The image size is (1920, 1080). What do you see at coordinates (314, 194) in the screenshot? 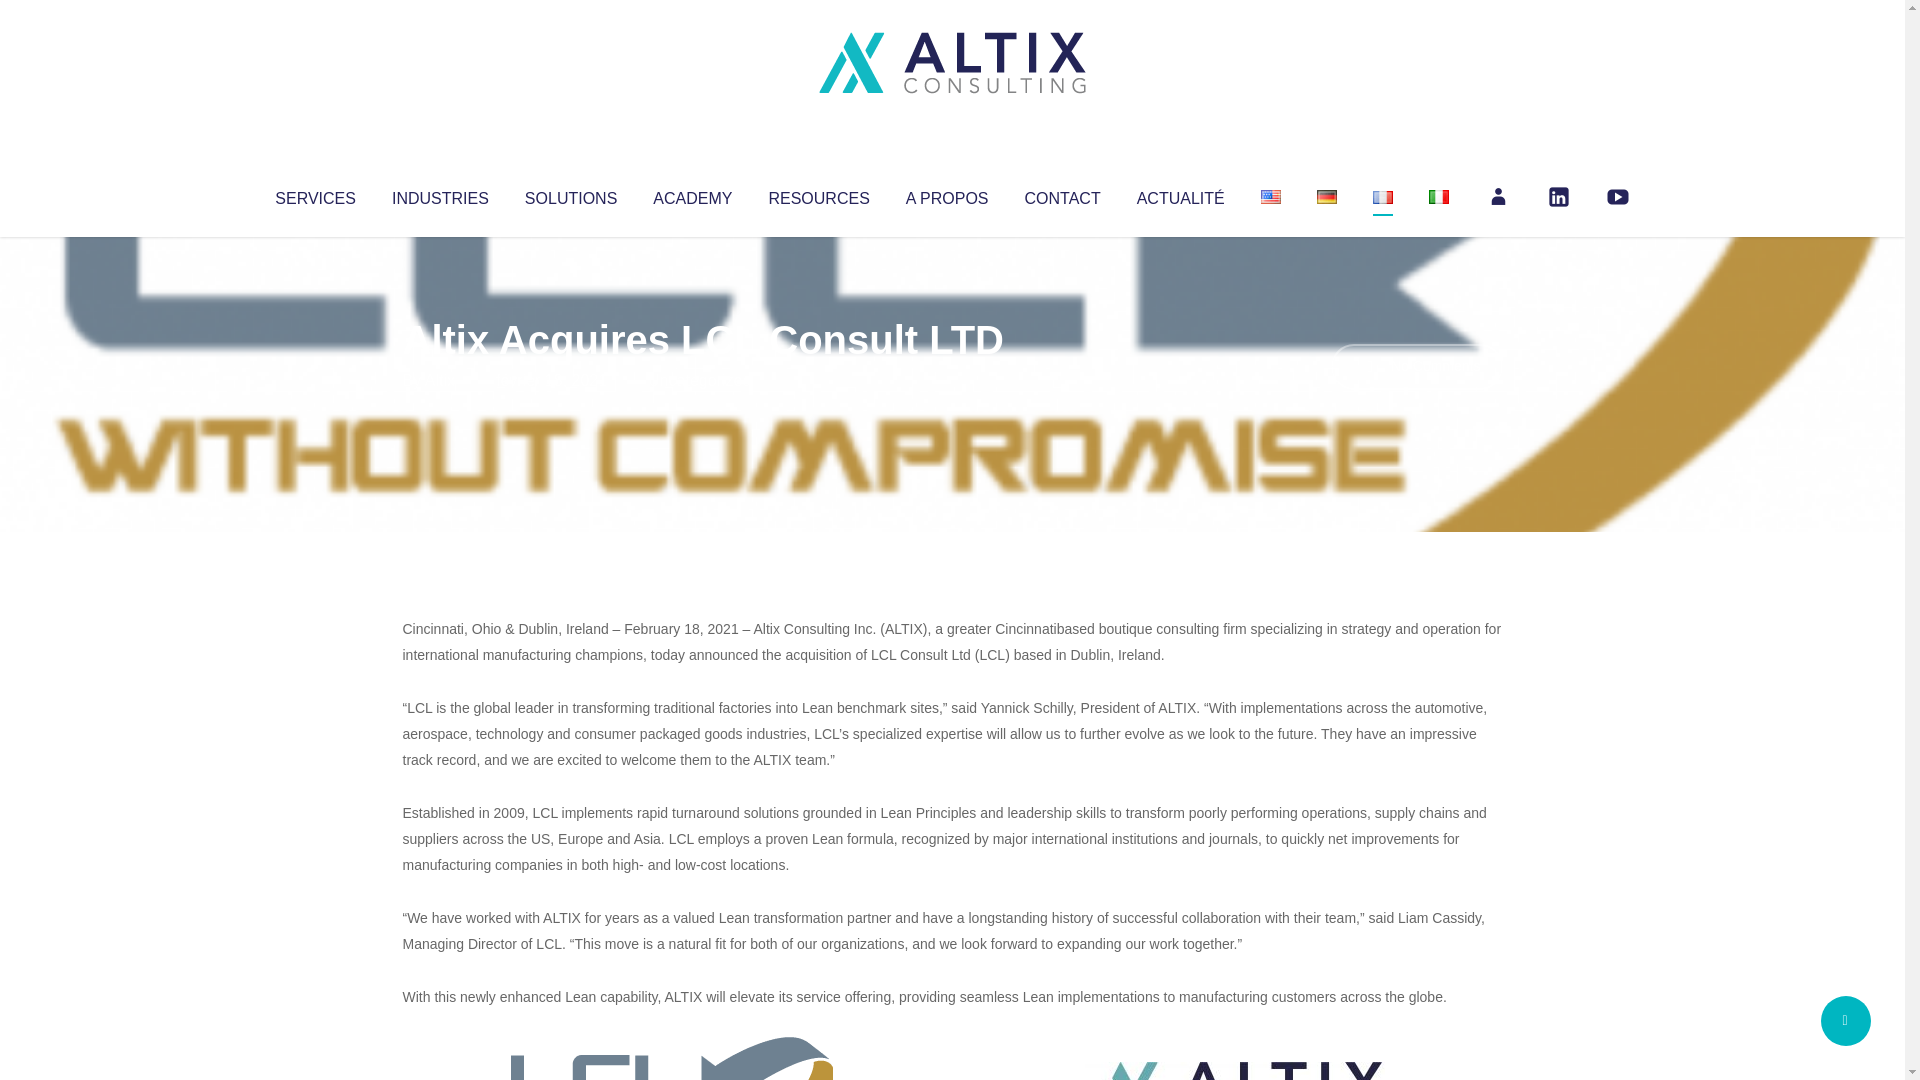
I see `SERVICES` at bounding box center [314, 194].